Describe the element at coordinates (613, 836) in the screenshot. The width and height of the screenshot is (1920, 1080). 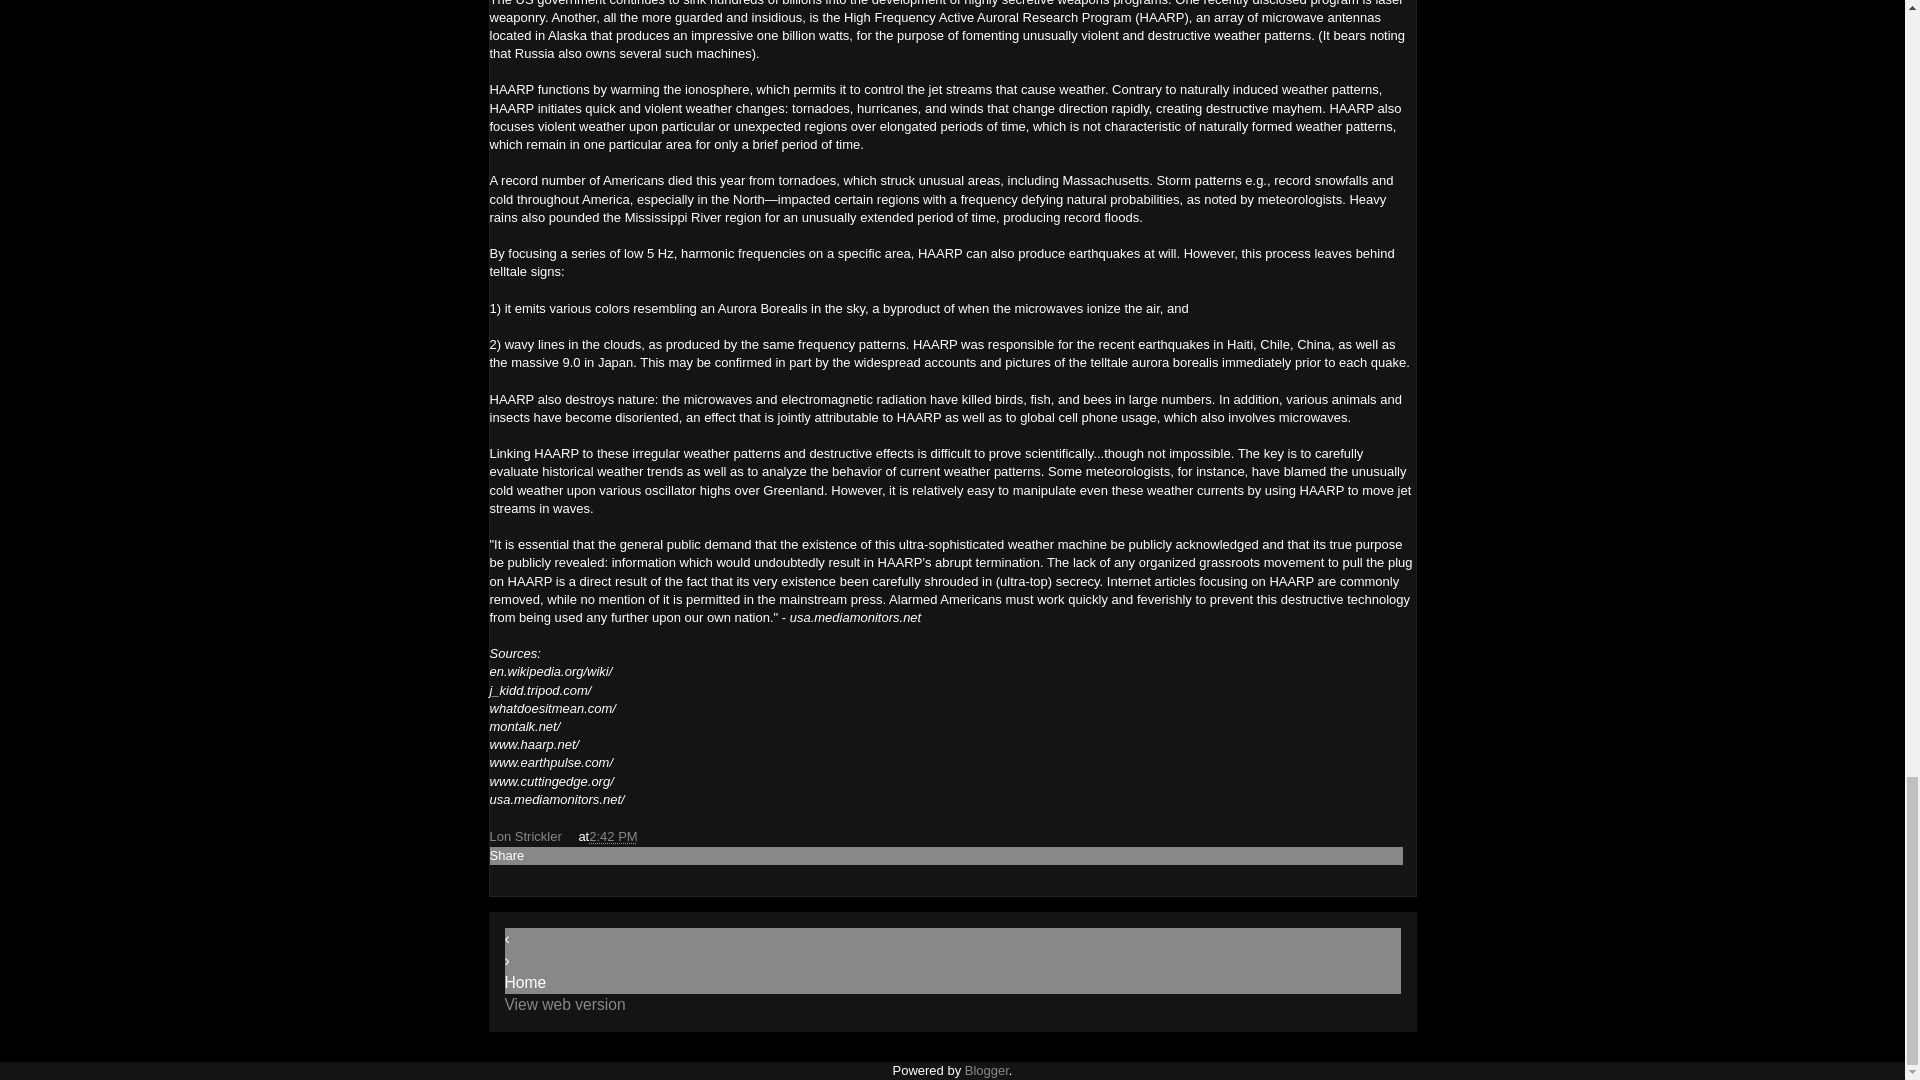
I see `2:42 PM` at that location.